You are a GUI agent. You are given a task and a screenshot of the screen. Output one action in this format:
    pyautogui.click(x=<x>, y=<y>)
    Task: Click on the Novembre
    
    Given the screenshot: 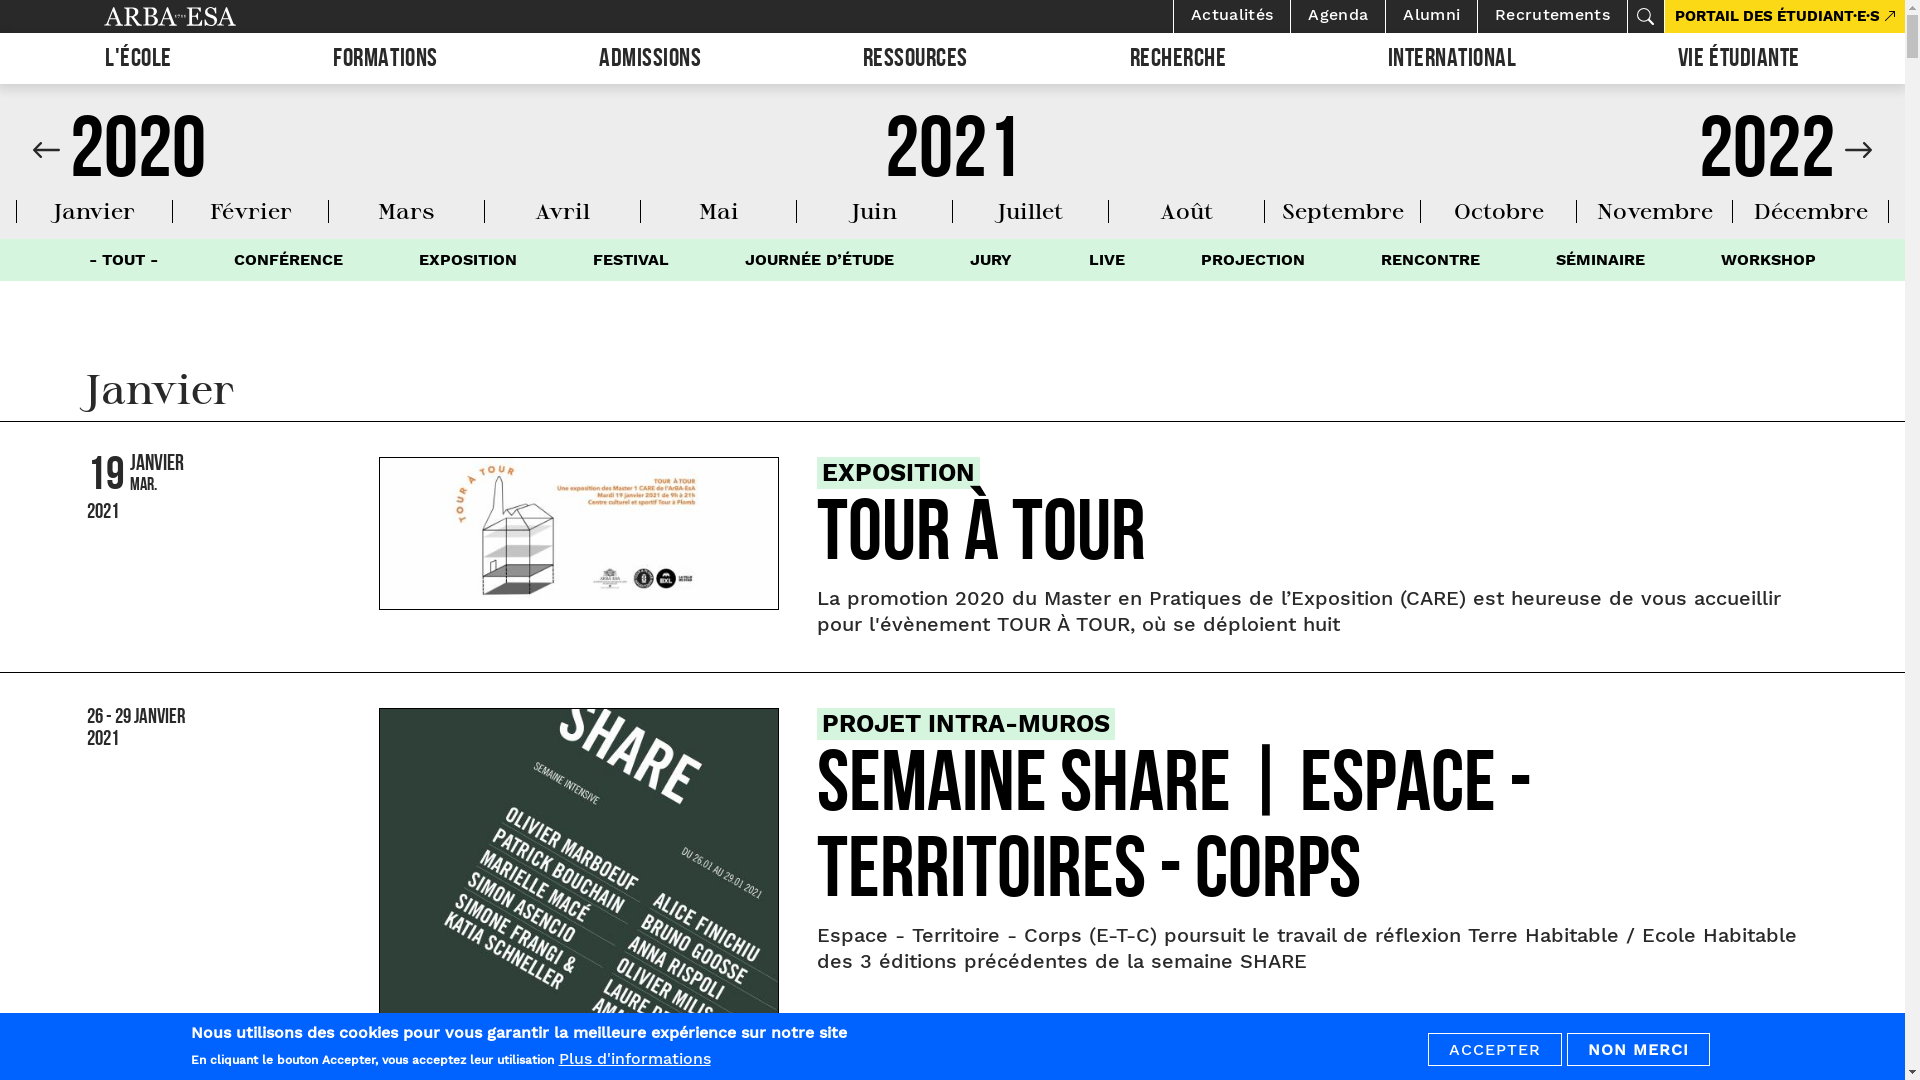 What is the action you would take?
    pyautogui.click(x=1654, y=210)
    